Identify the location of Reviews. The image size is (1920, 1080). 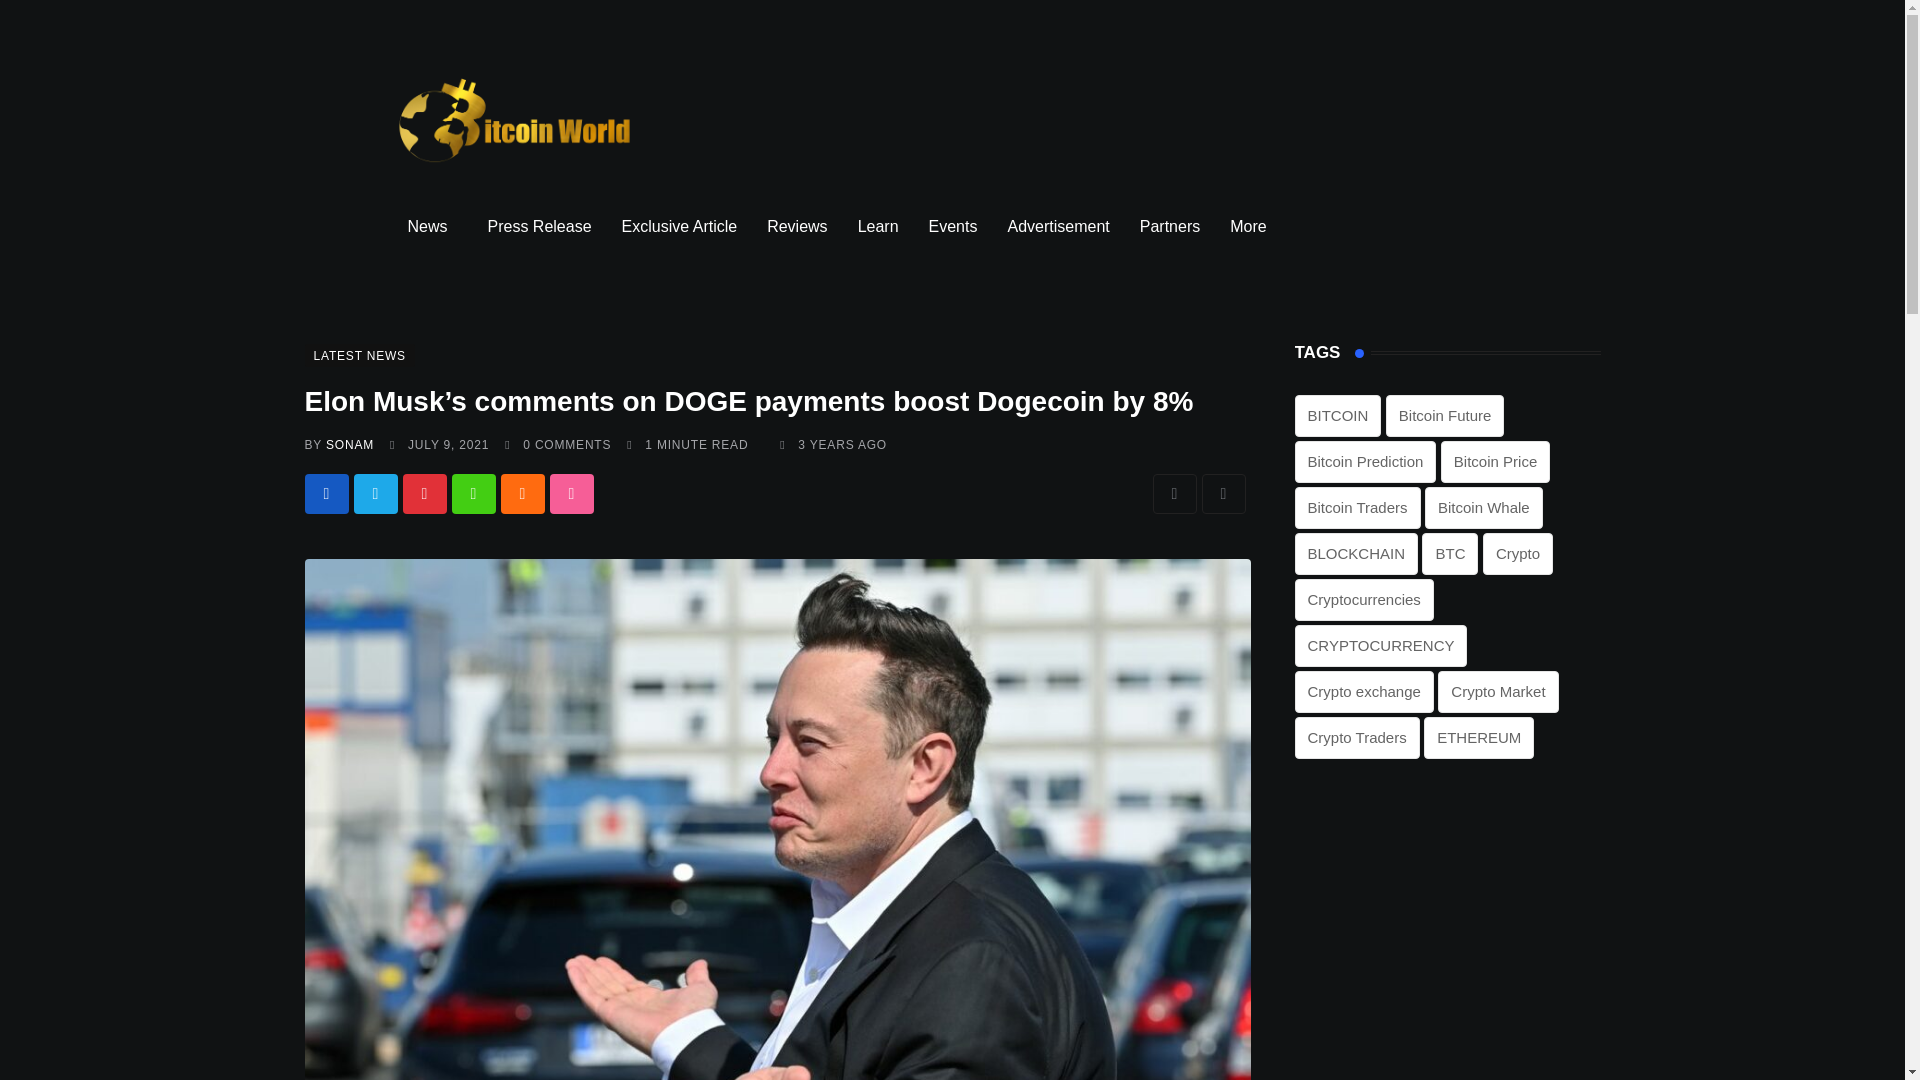
(797, 226).